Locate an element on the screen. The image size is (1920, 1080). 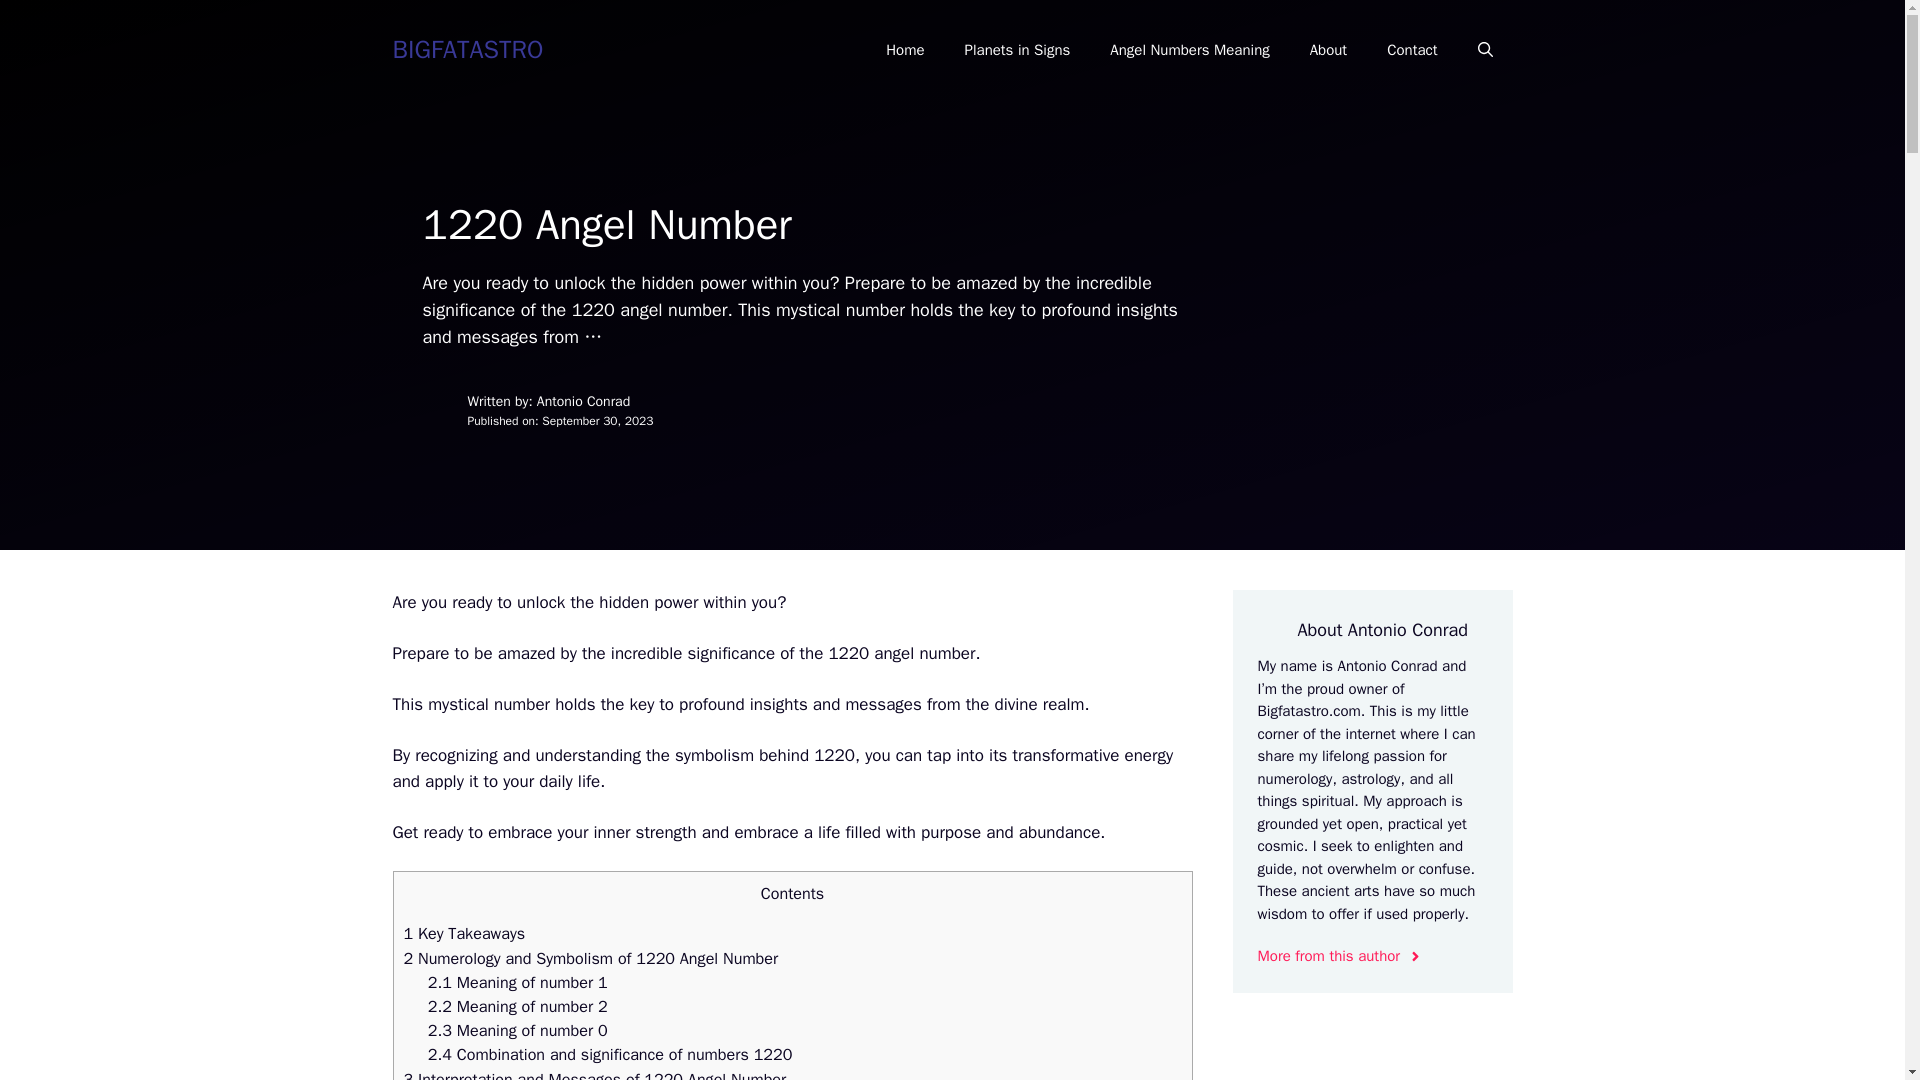
Planets in Signs is located at coordinates (1017, 50).